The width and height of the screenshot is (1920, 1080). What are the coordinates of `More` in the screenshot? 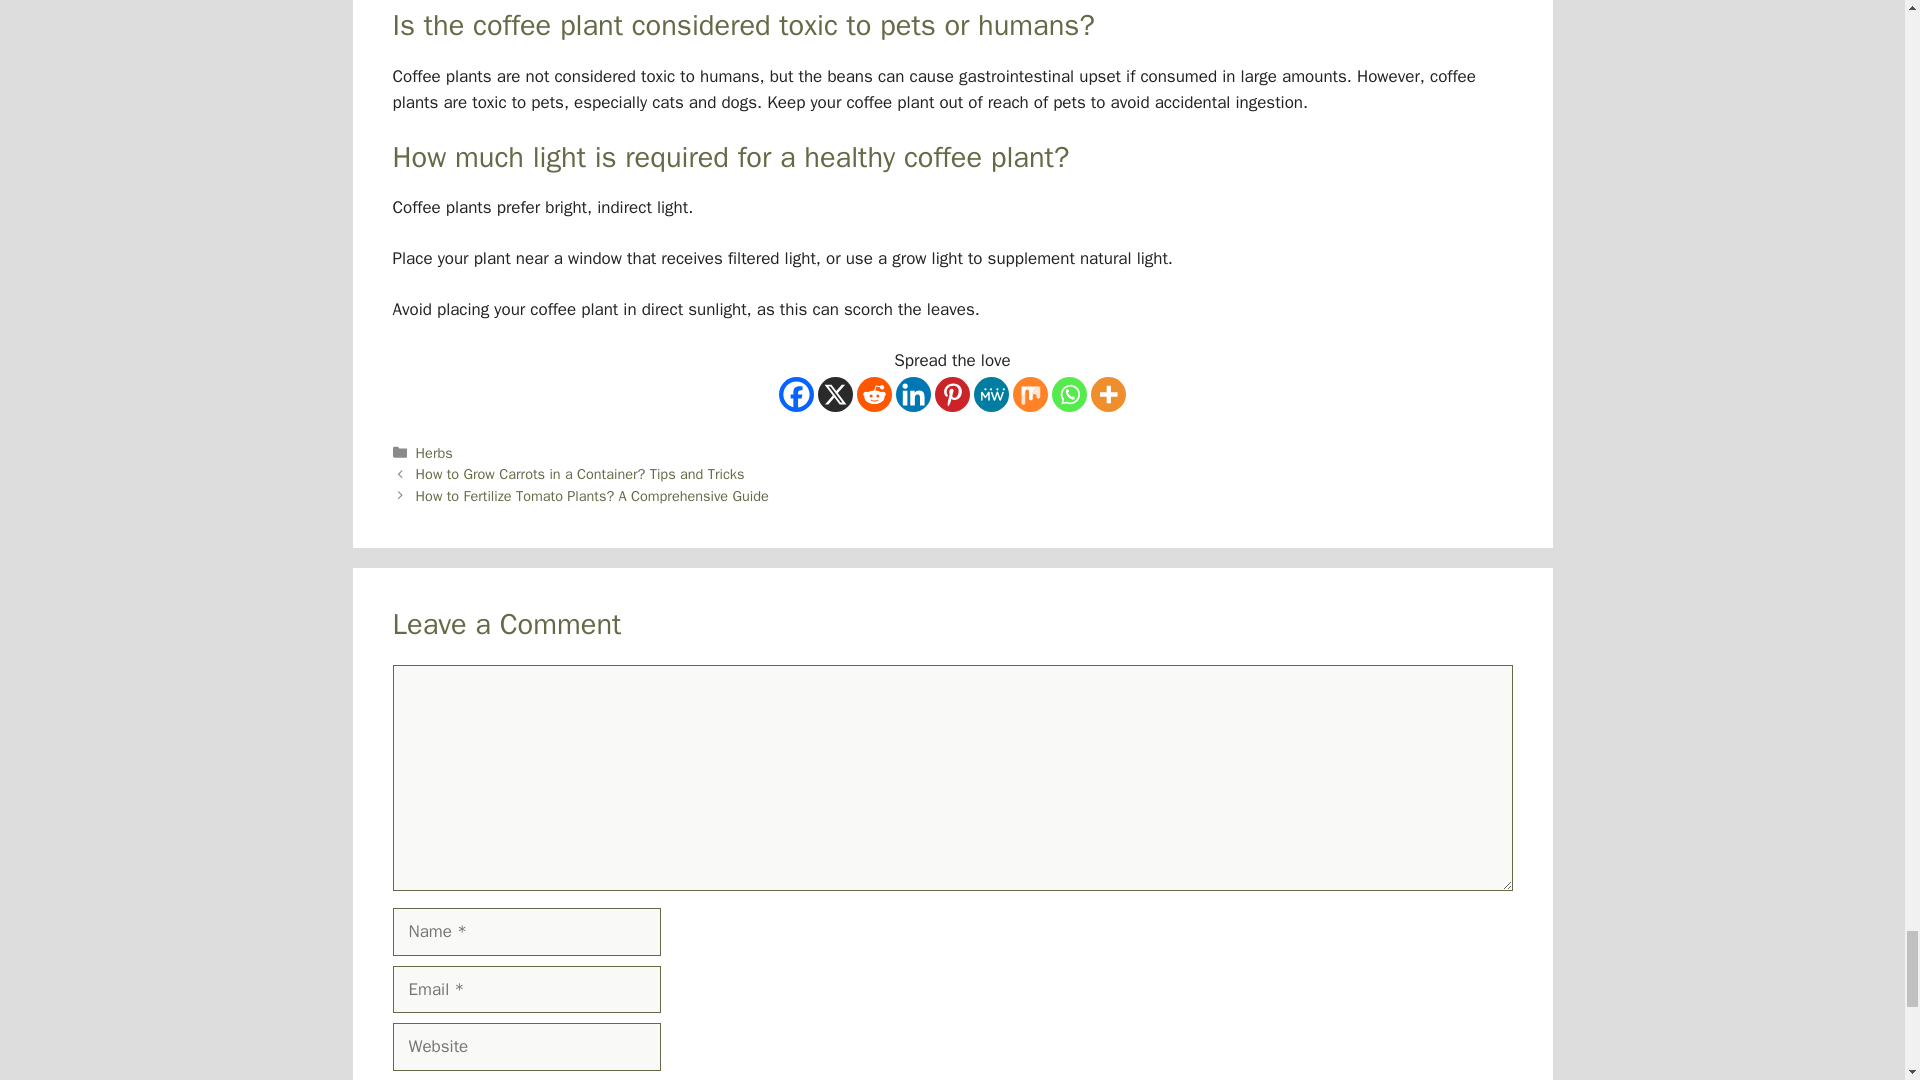 It's located at (1108, 394).